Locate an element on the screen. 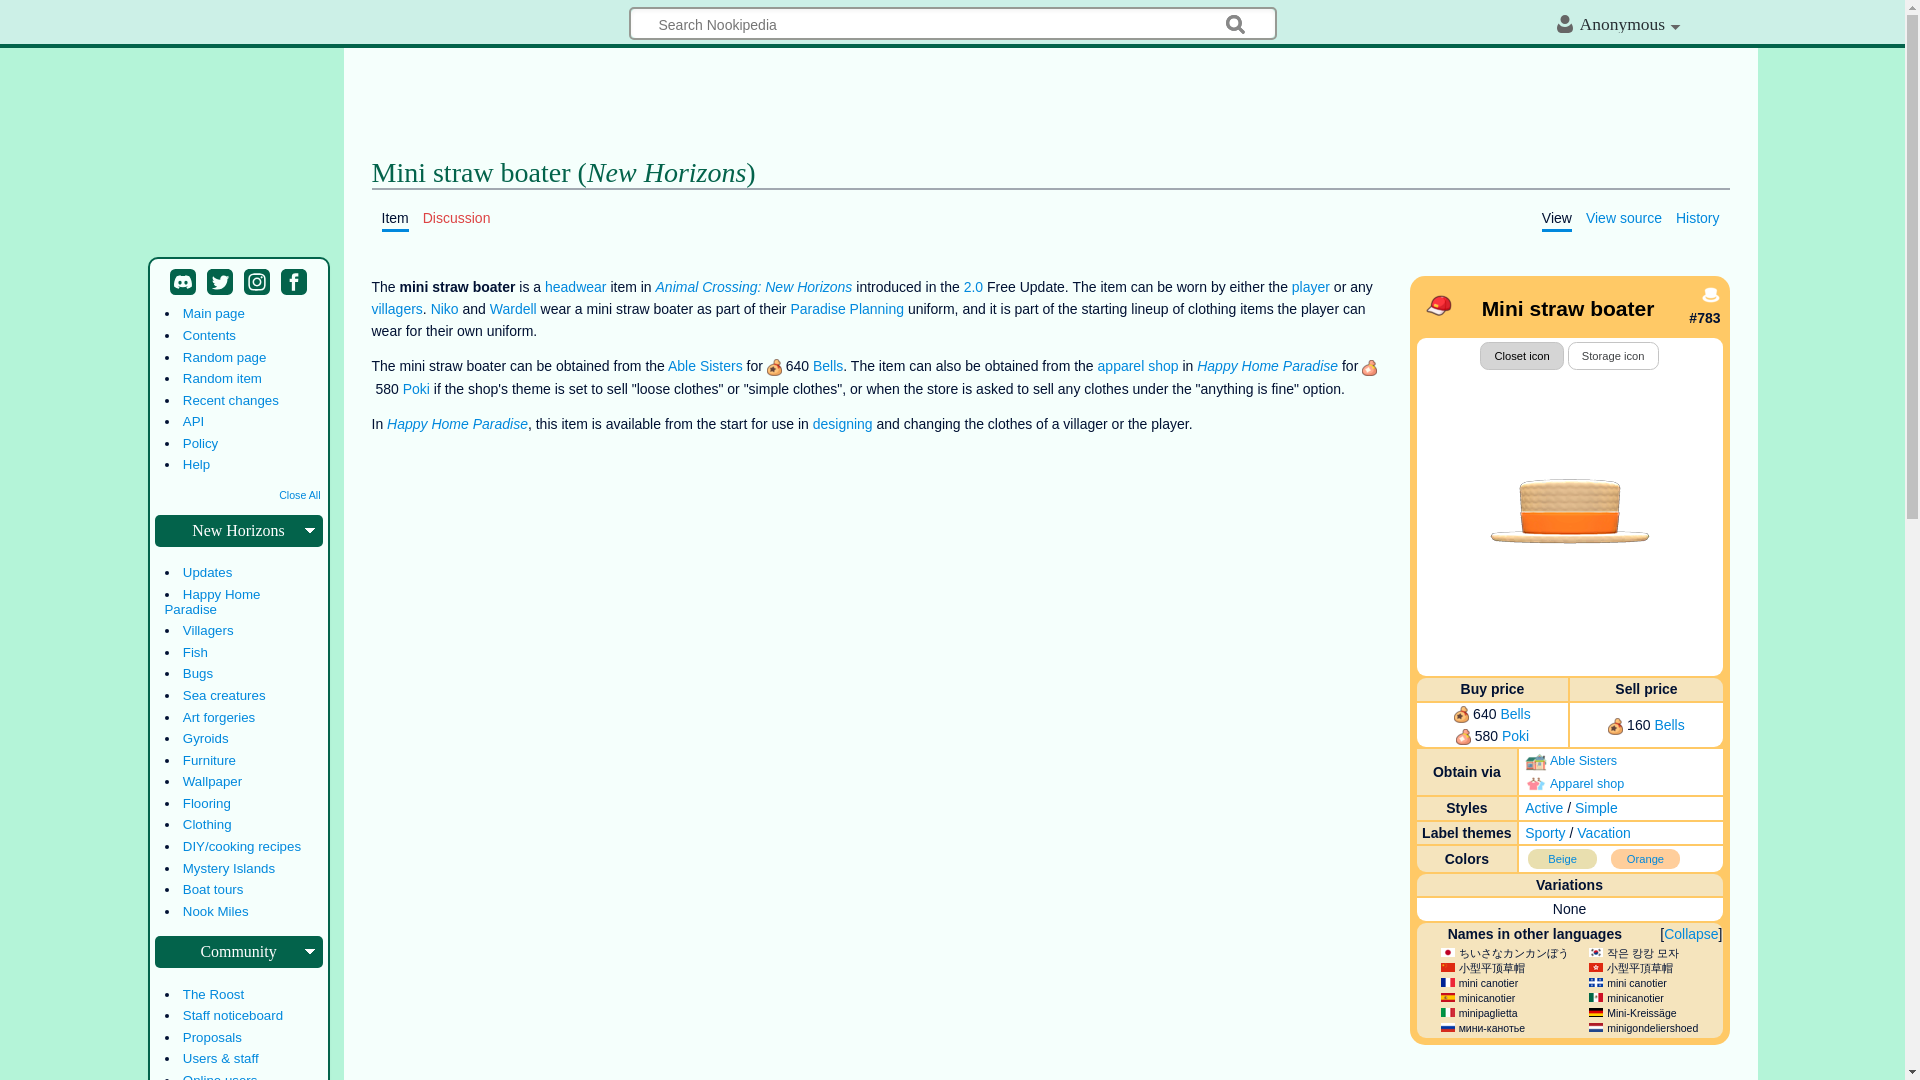  Wardell is located at coordinates (513, 309).